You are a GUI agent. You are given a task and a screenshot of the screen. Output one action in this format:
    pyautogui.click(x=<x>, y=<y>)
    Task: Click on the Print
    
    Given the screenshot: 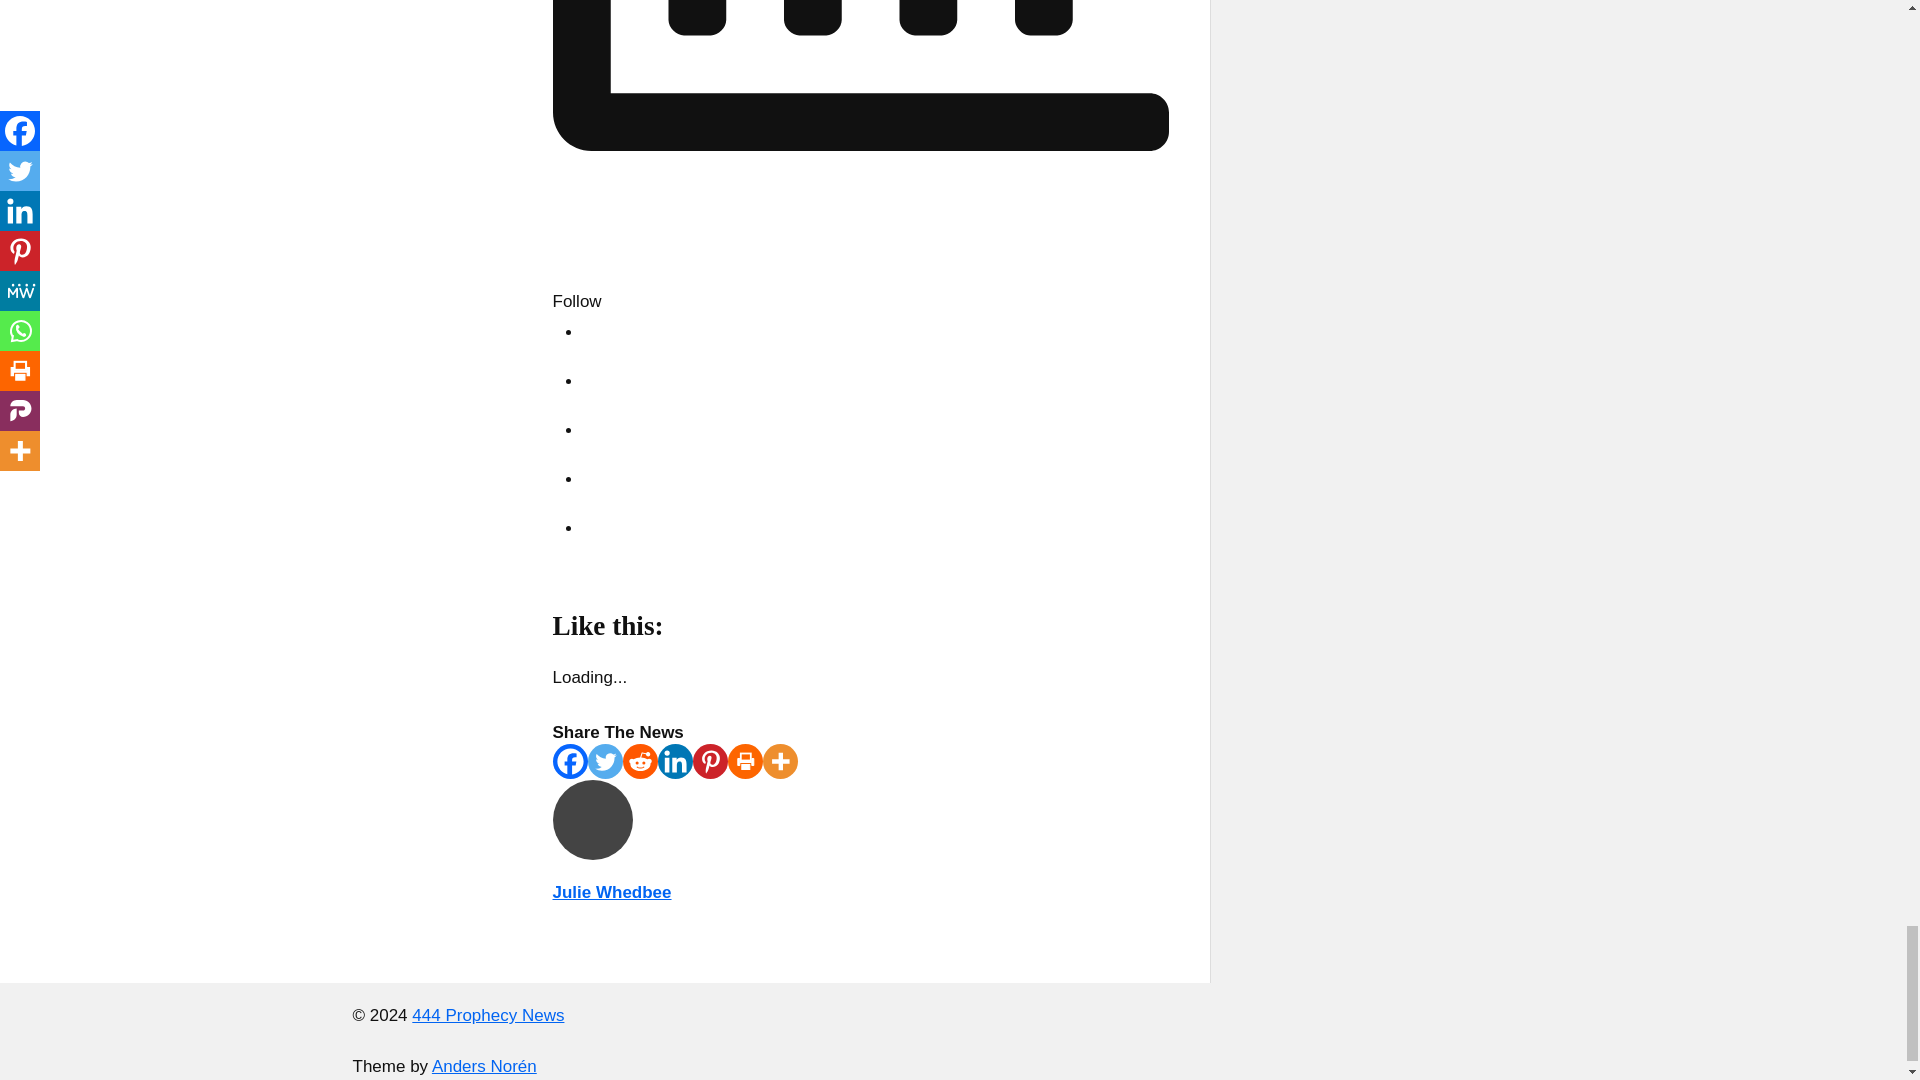 What is the action you would take?
    pyautogui.click(x=744, y=761)
    